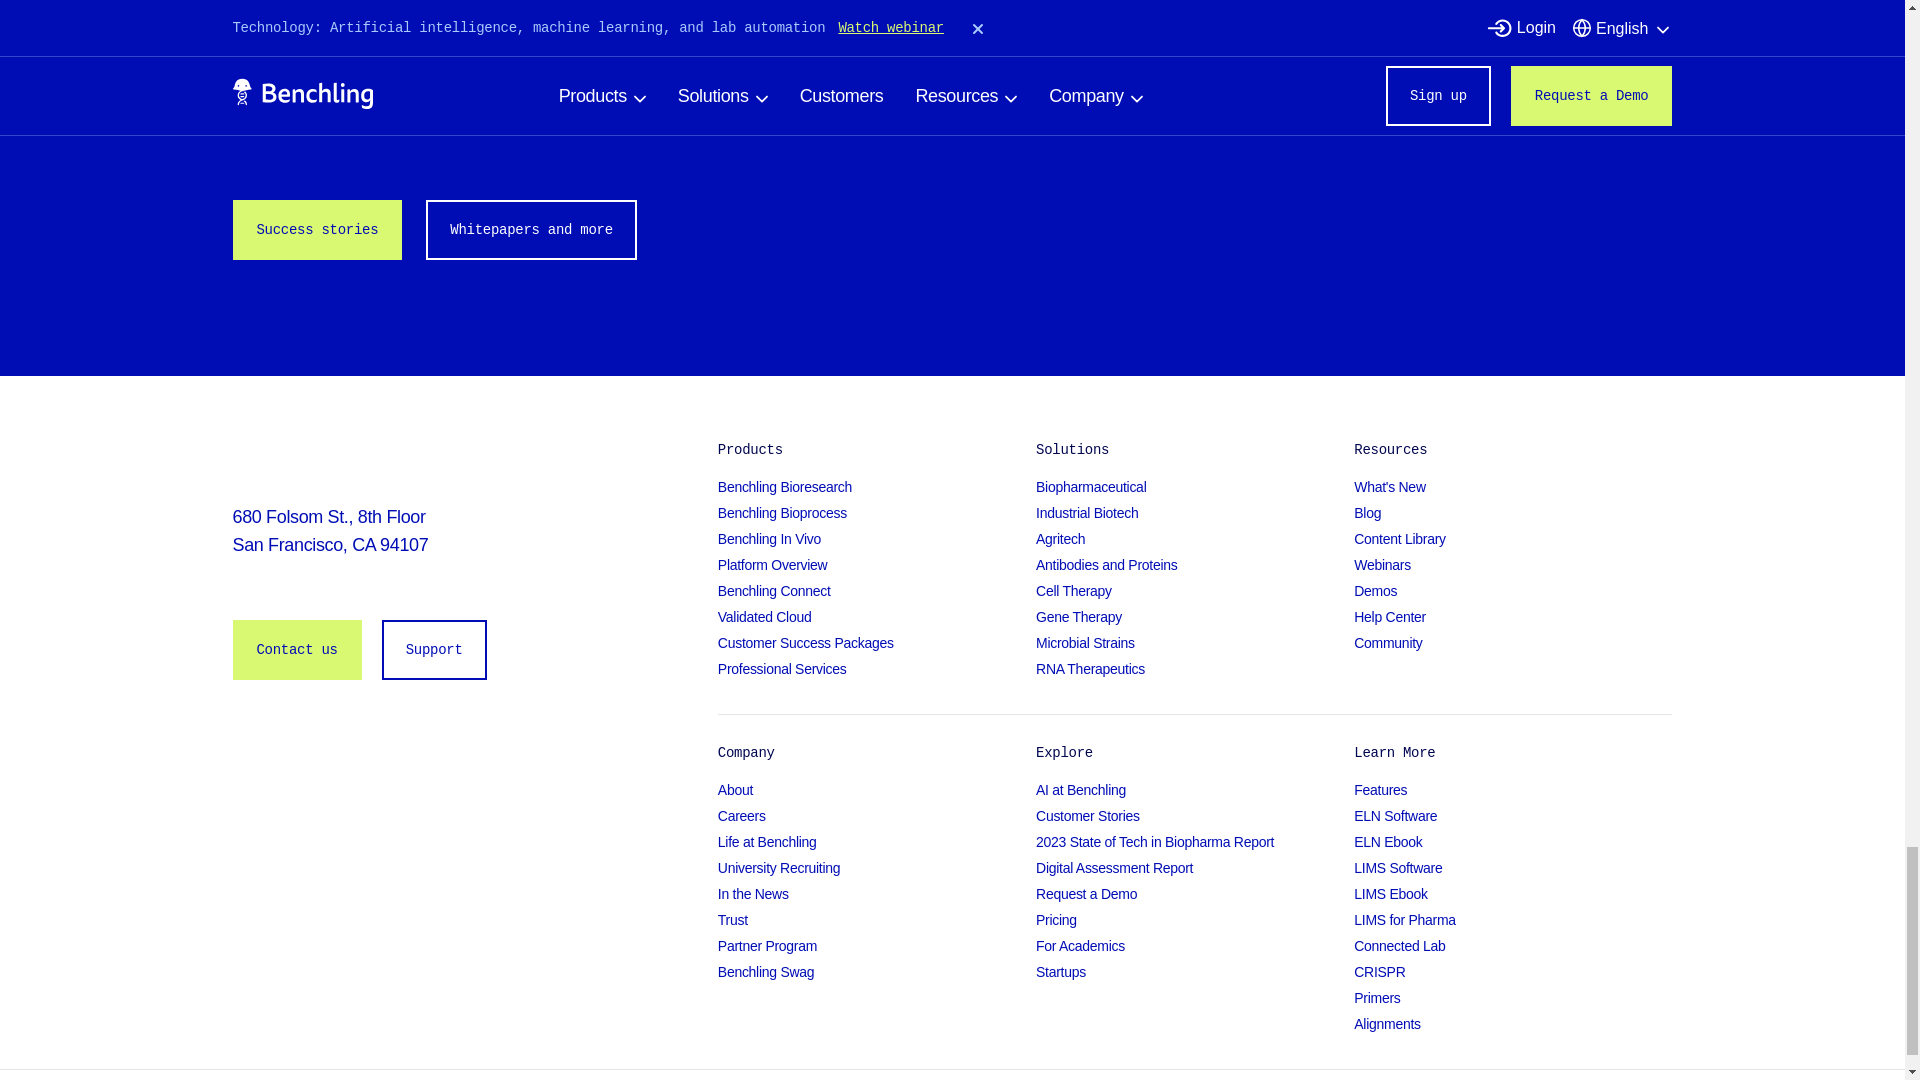 The image size is (1920, 1080). I want to click on Benchling In Vivo, so click(877, 538).